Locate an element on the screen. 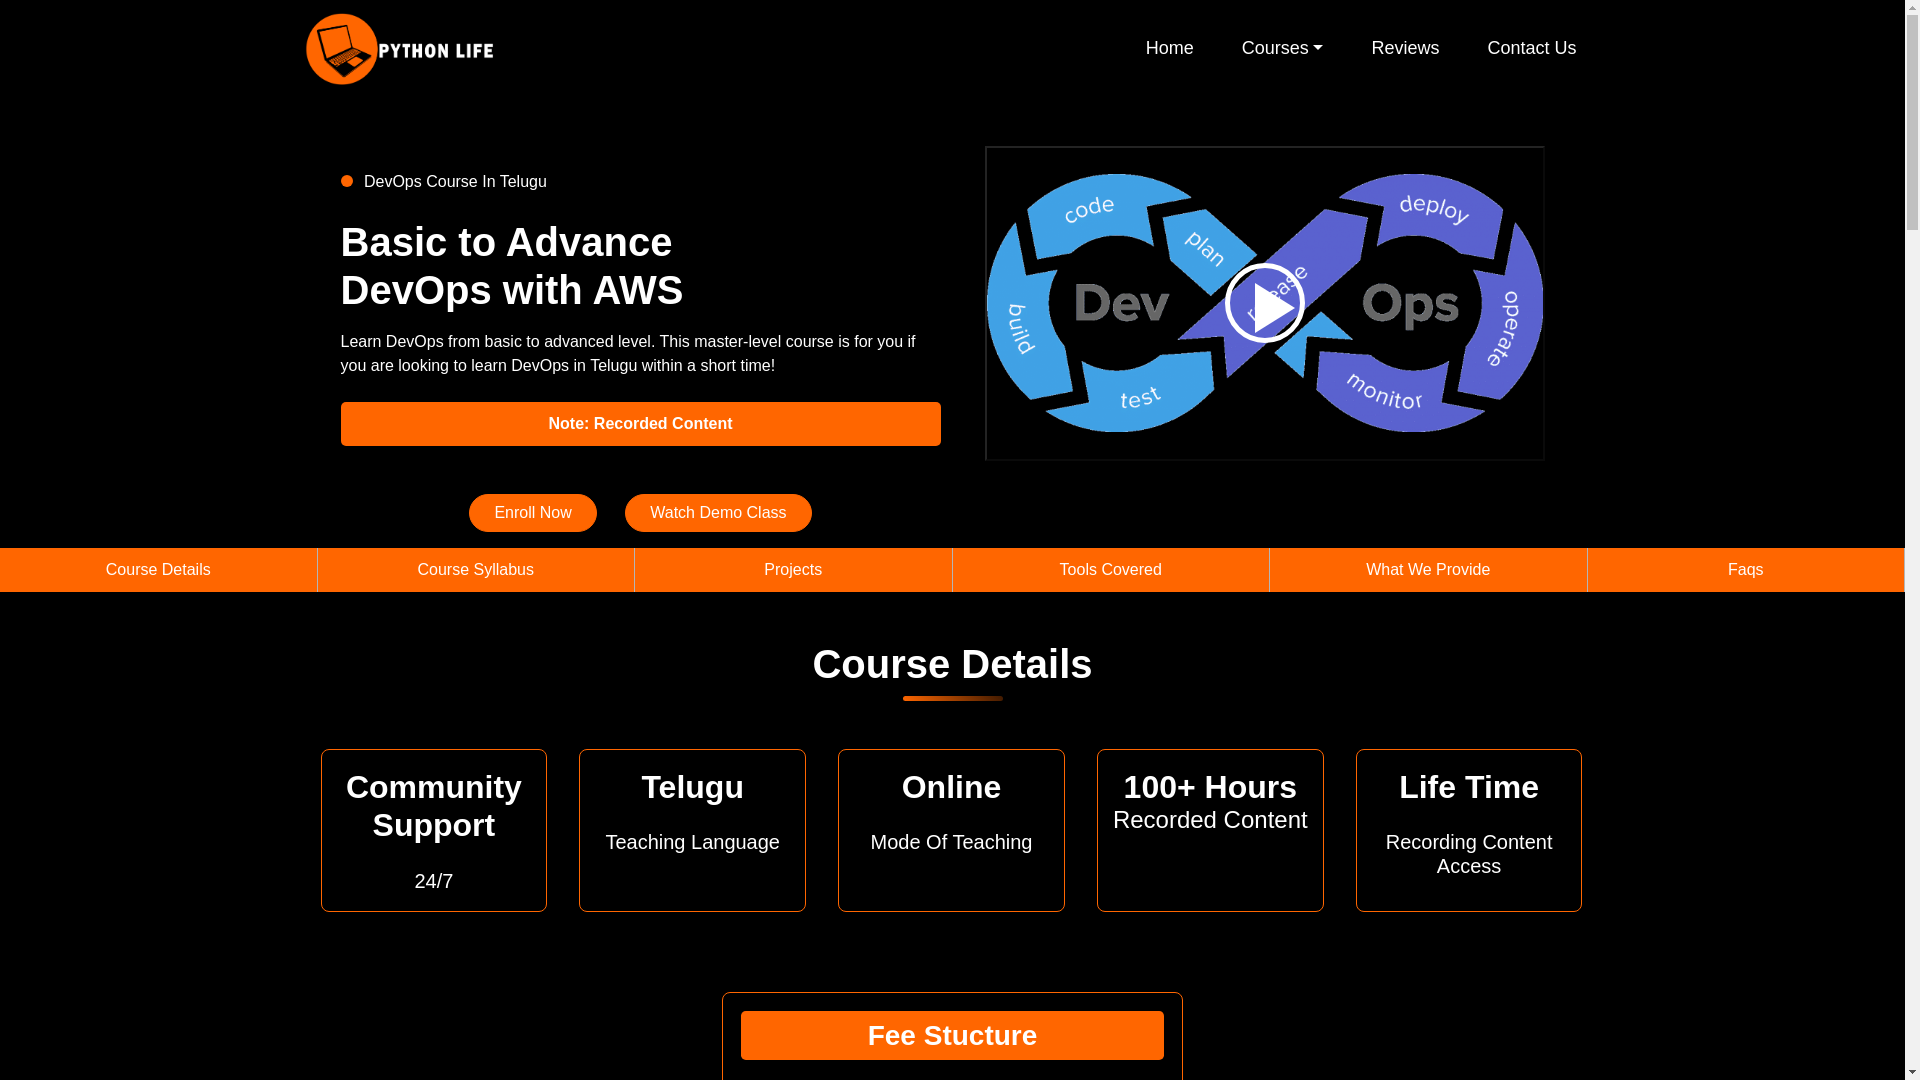 Image resolution: width=1920 pixels, height=1080 pixels. Course Syllabus is located at coordinates (476, 568).